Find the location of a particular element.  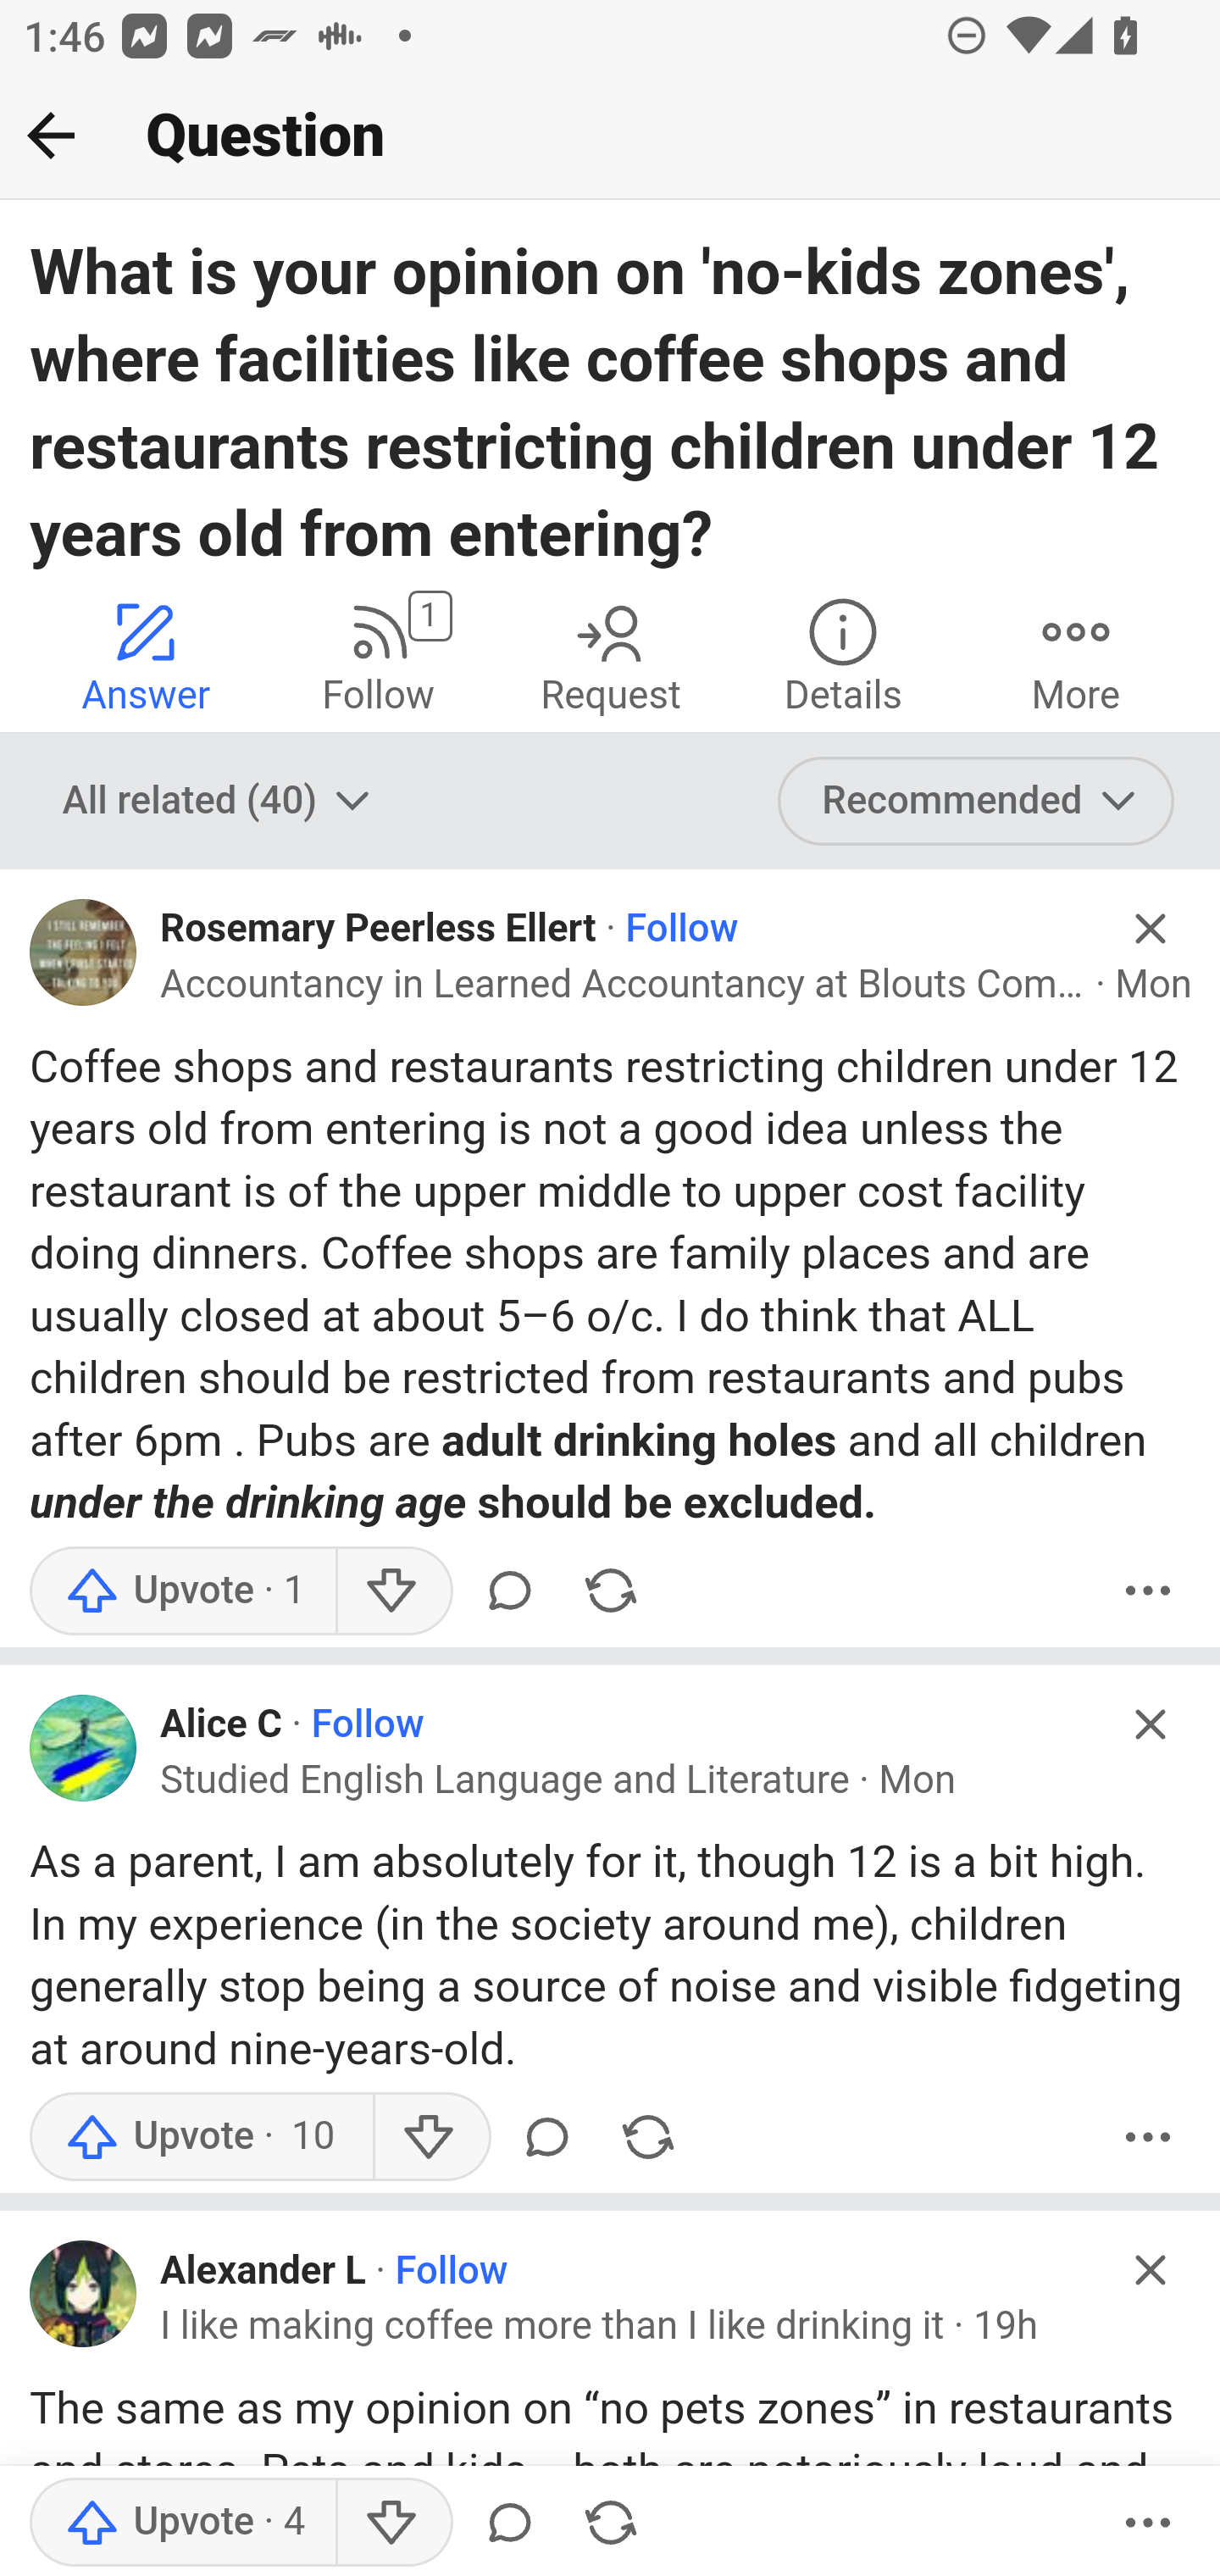

More is located at coordinates (1076, 654).